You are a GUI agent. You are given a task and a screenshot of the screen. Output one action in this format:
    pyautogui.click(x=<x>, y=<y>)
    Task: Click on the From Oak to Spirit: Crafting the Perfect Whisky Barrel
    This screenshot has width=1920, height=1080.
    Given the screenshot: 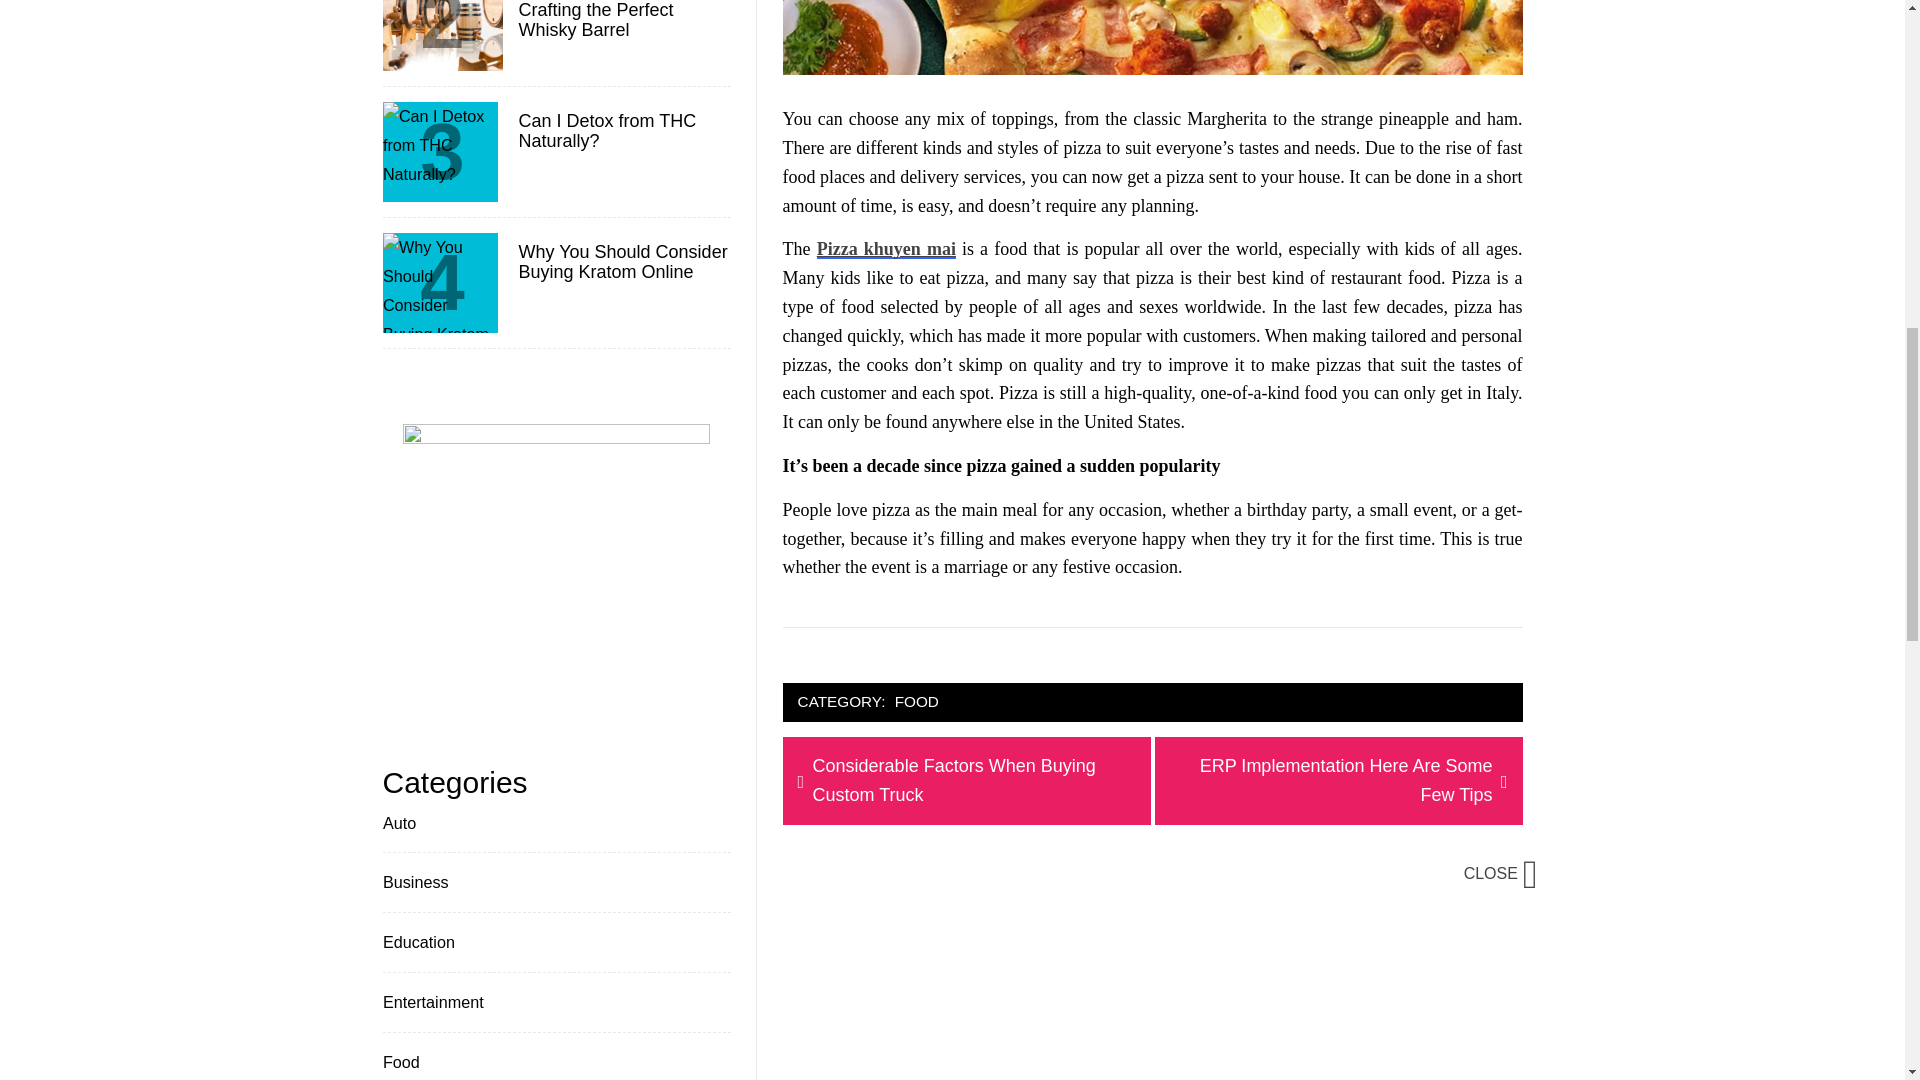 What is the action you would take?
    pyautogui.click(x=416, y=942)
    